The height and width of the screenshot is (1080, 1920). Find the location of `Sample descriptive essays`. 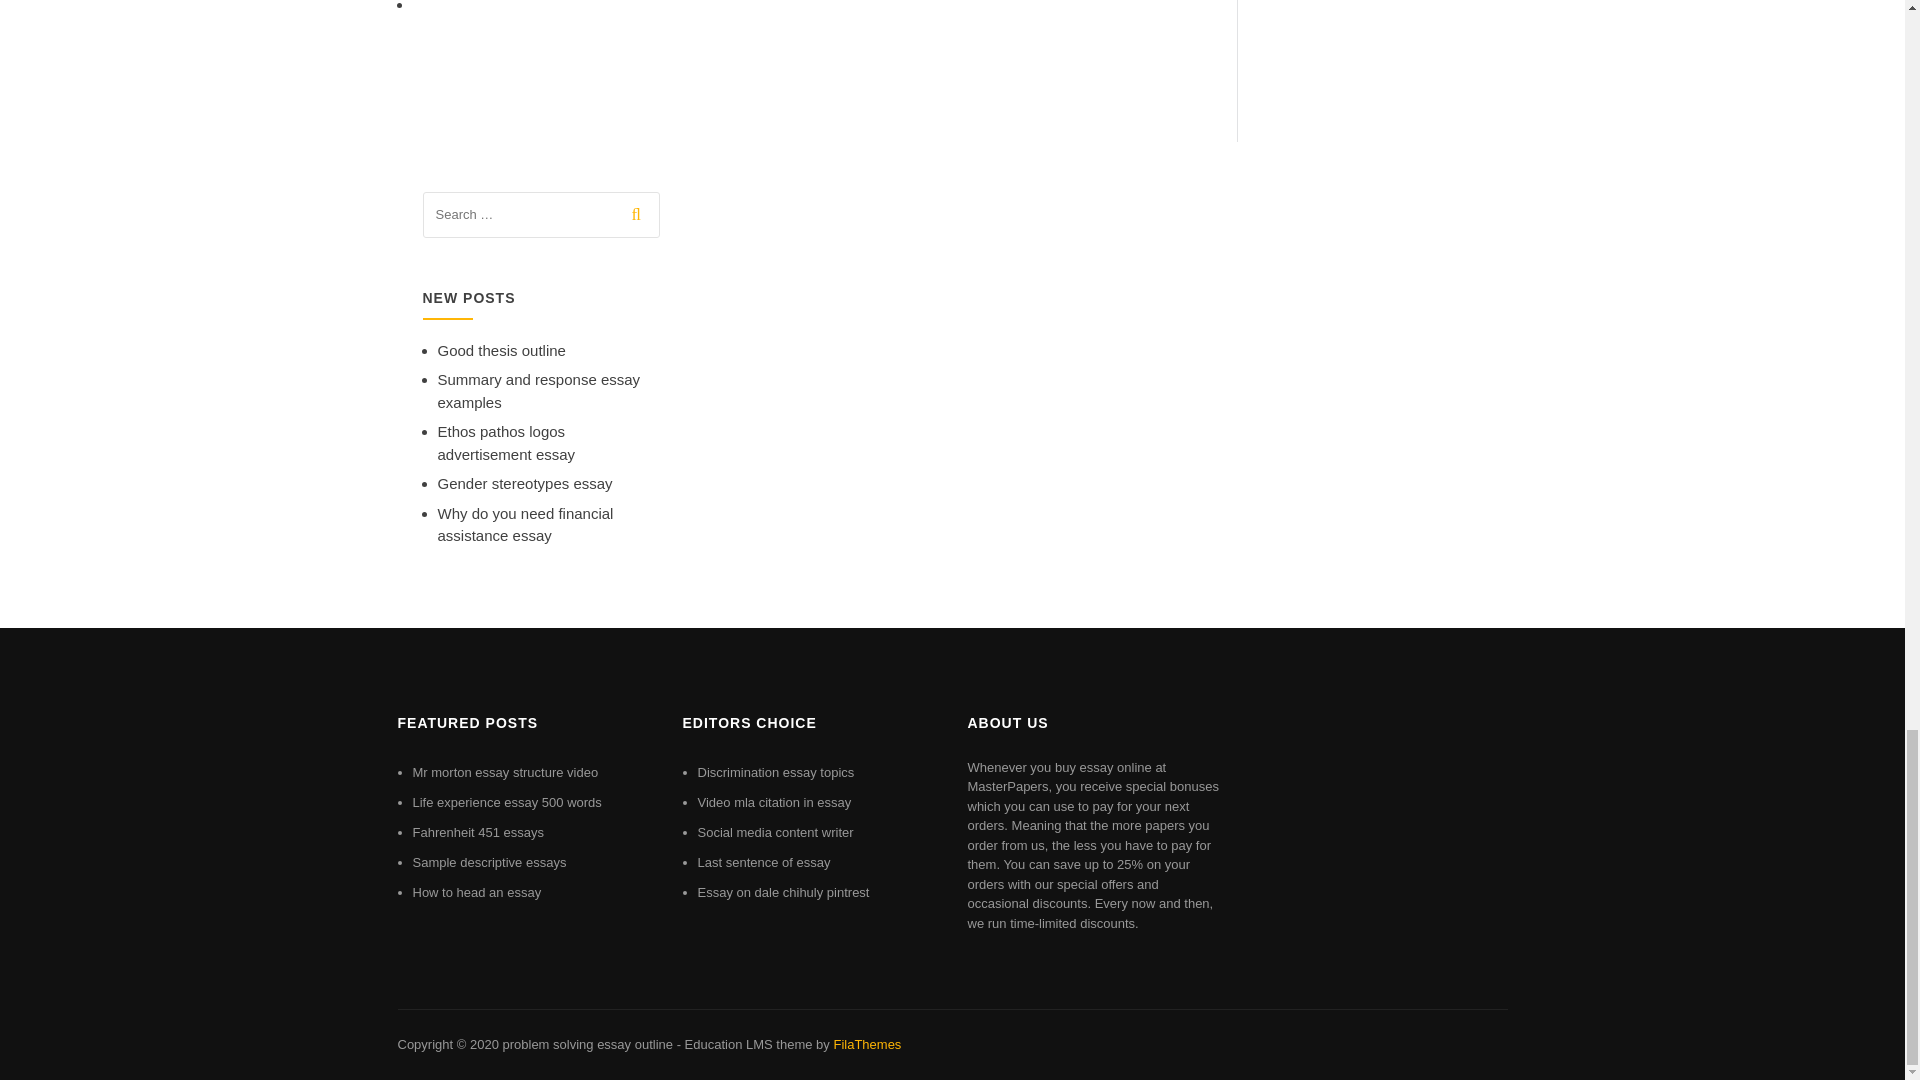

Sample descriptive essays is located at coordinates (489, 862).